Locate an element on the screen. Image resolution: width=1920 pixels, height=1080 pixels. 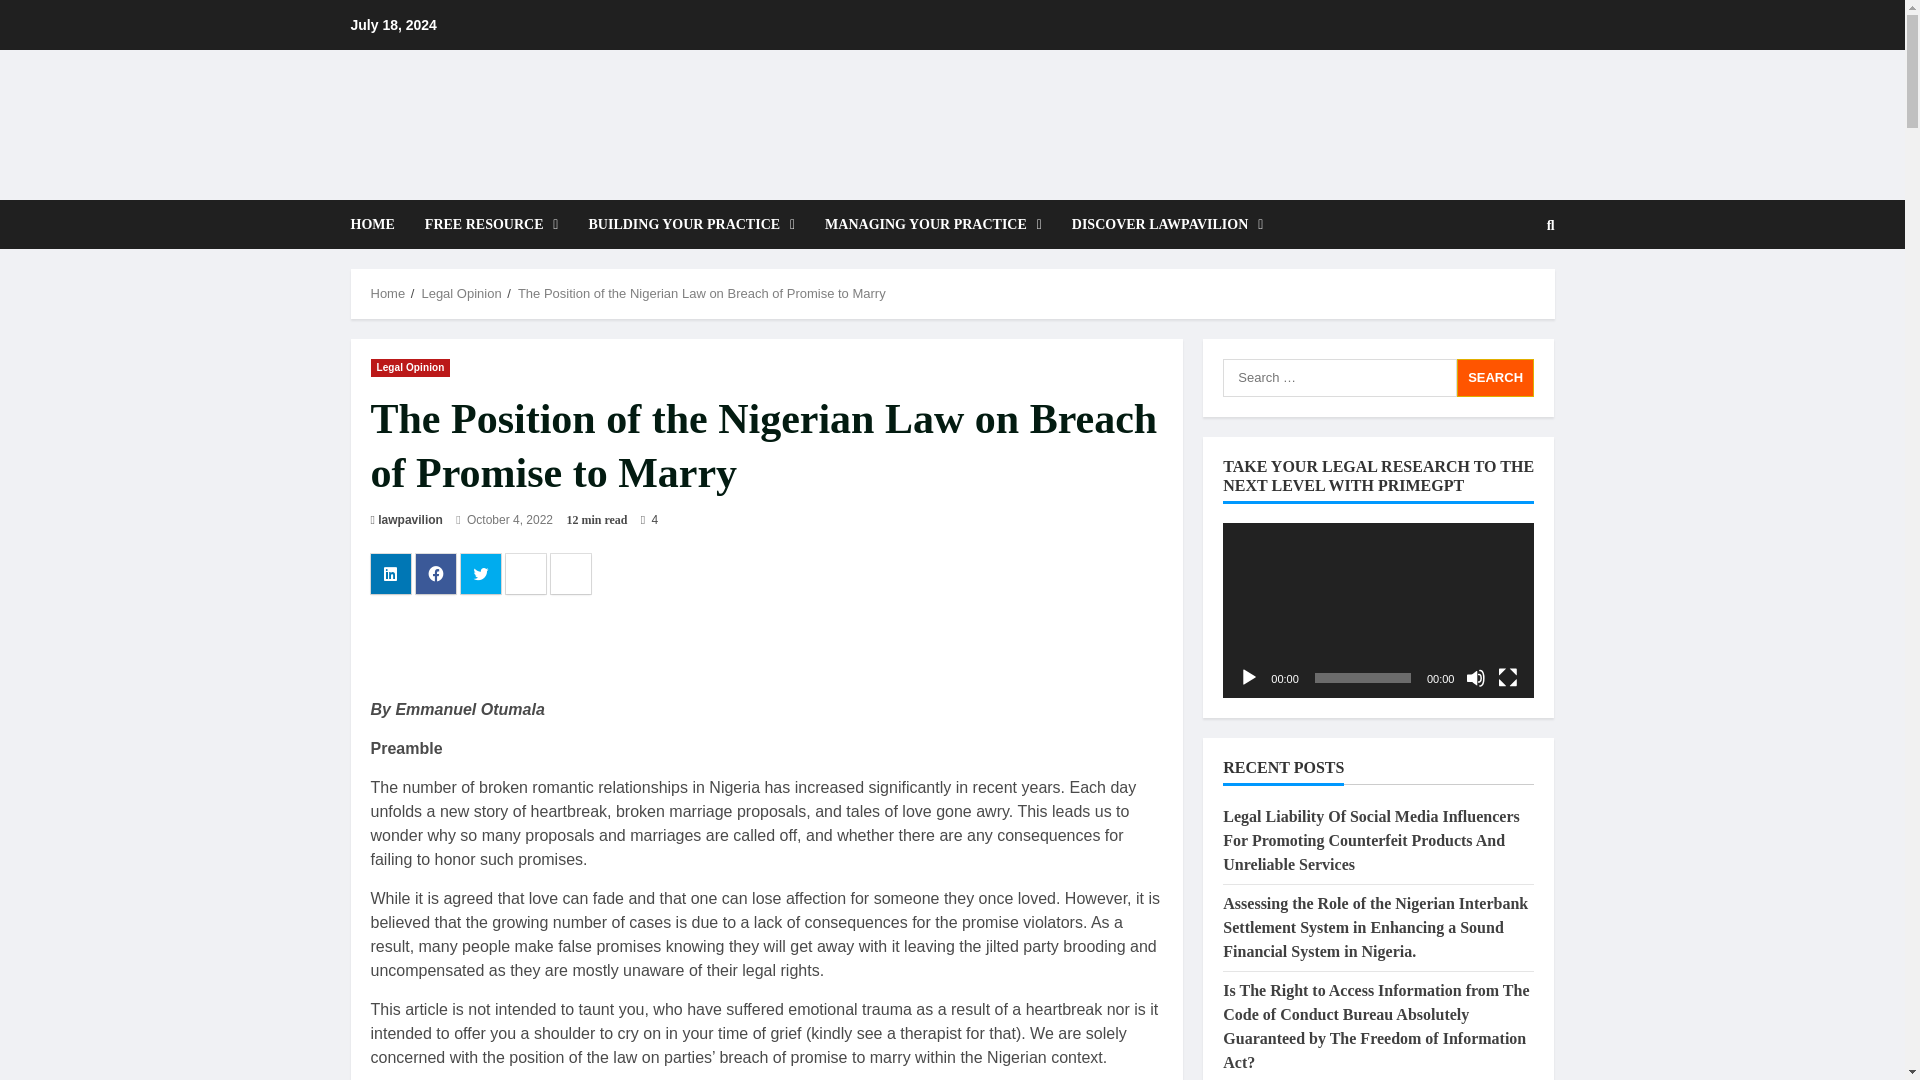
FREE RESOURCE is located at coordinates (492, 224).